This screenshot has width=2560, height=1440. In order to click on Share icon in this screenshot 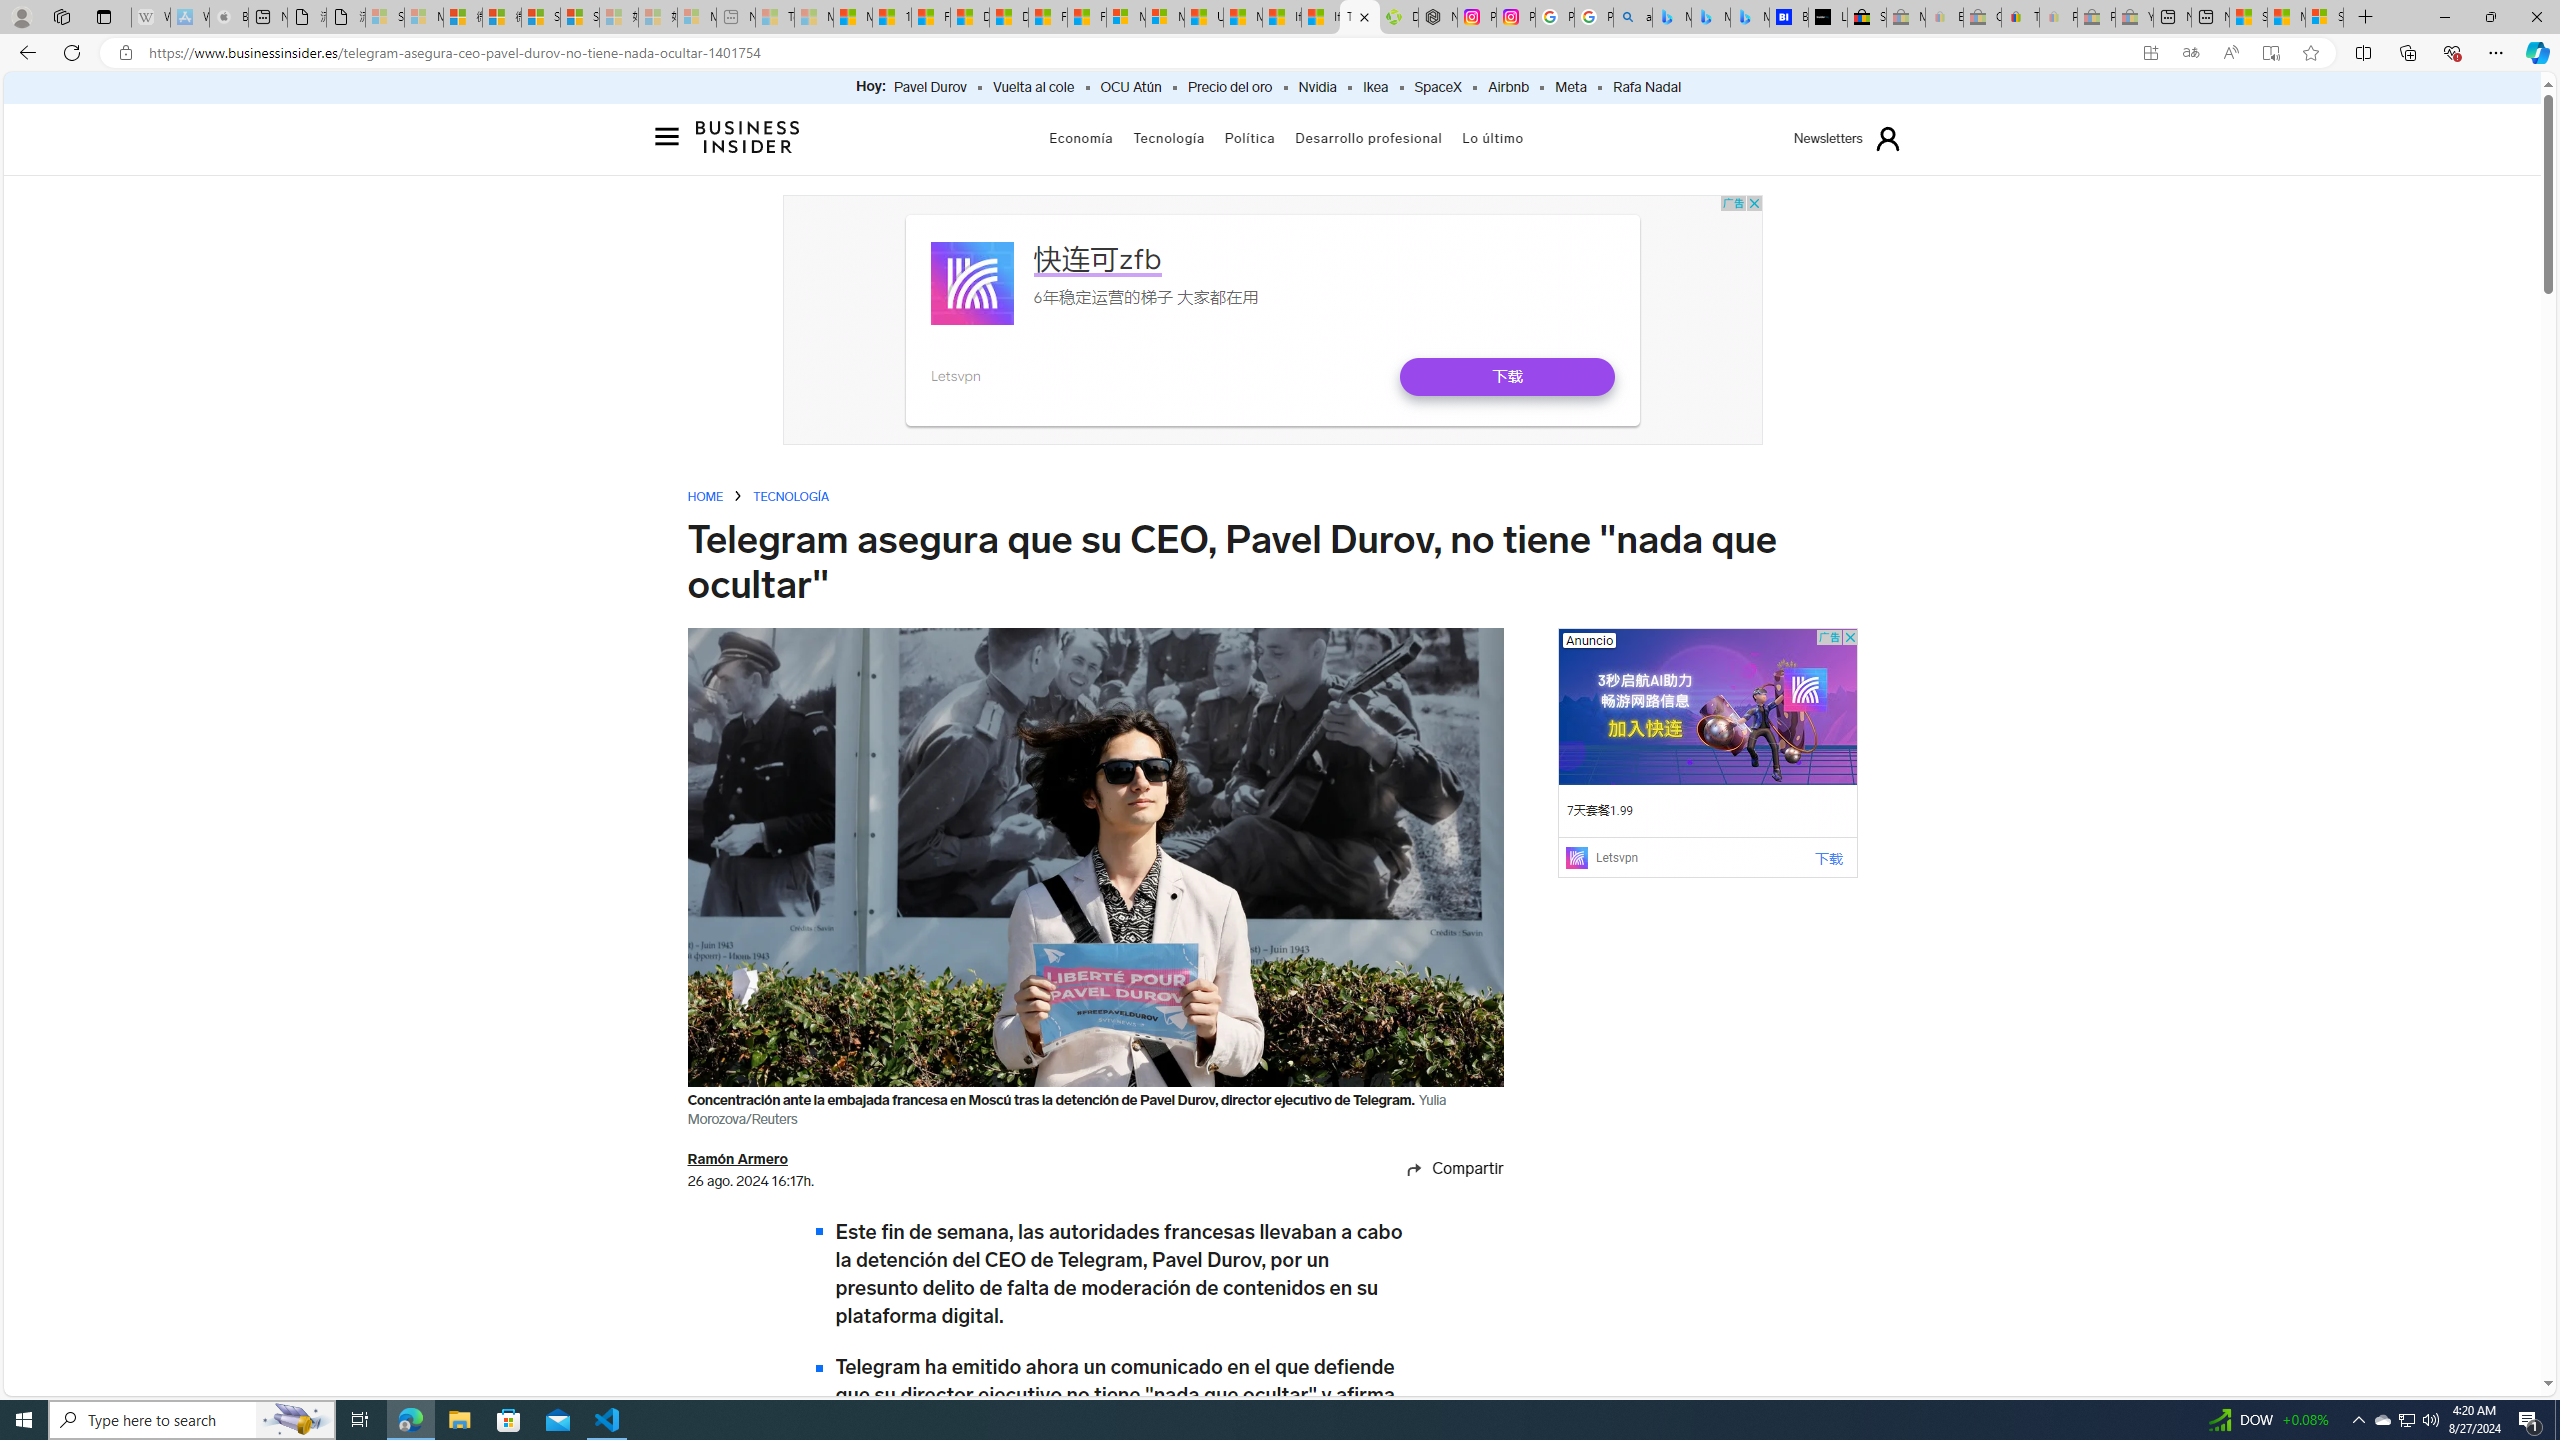, I will do `click(1414, 1168)`.